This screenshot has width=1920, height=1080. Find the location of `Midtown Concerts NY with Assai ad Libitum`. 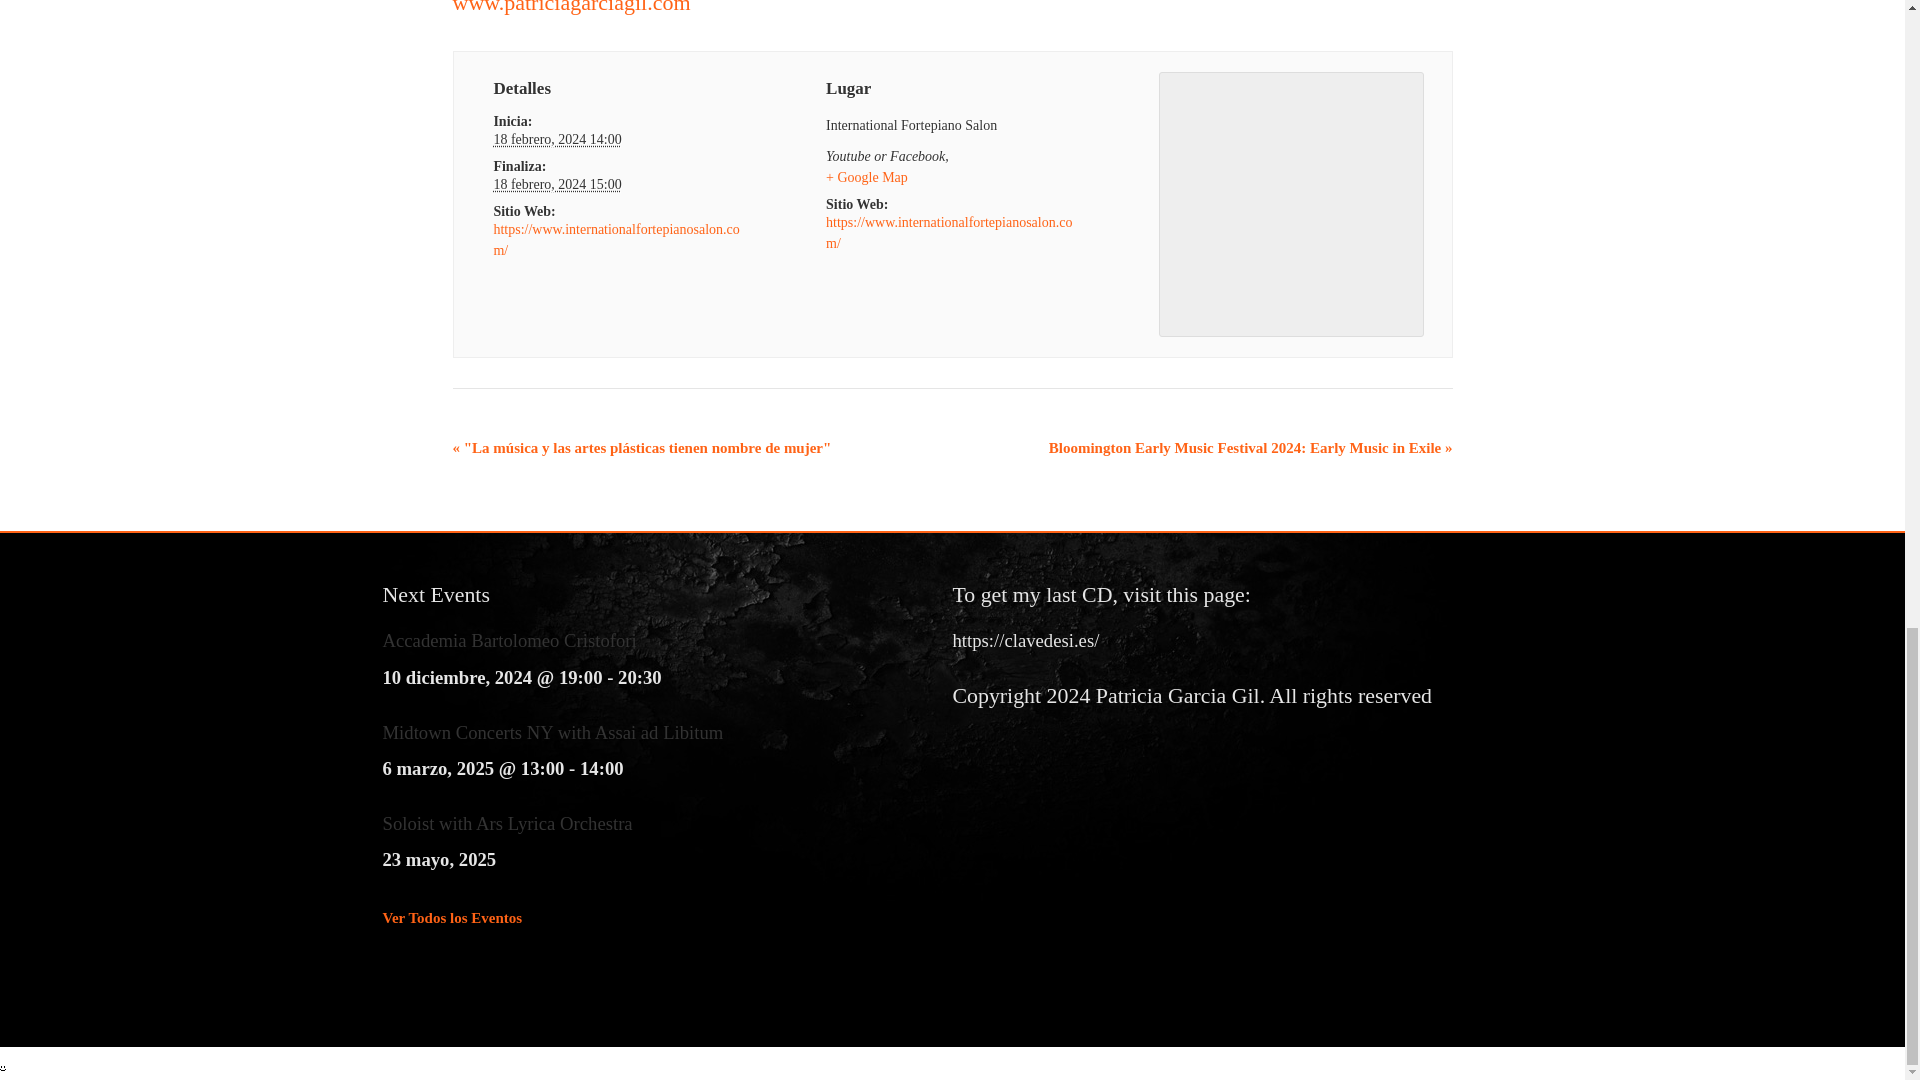

Midtown Concerts NY with Assai ad Libitum is located at coordinates (552, 732).